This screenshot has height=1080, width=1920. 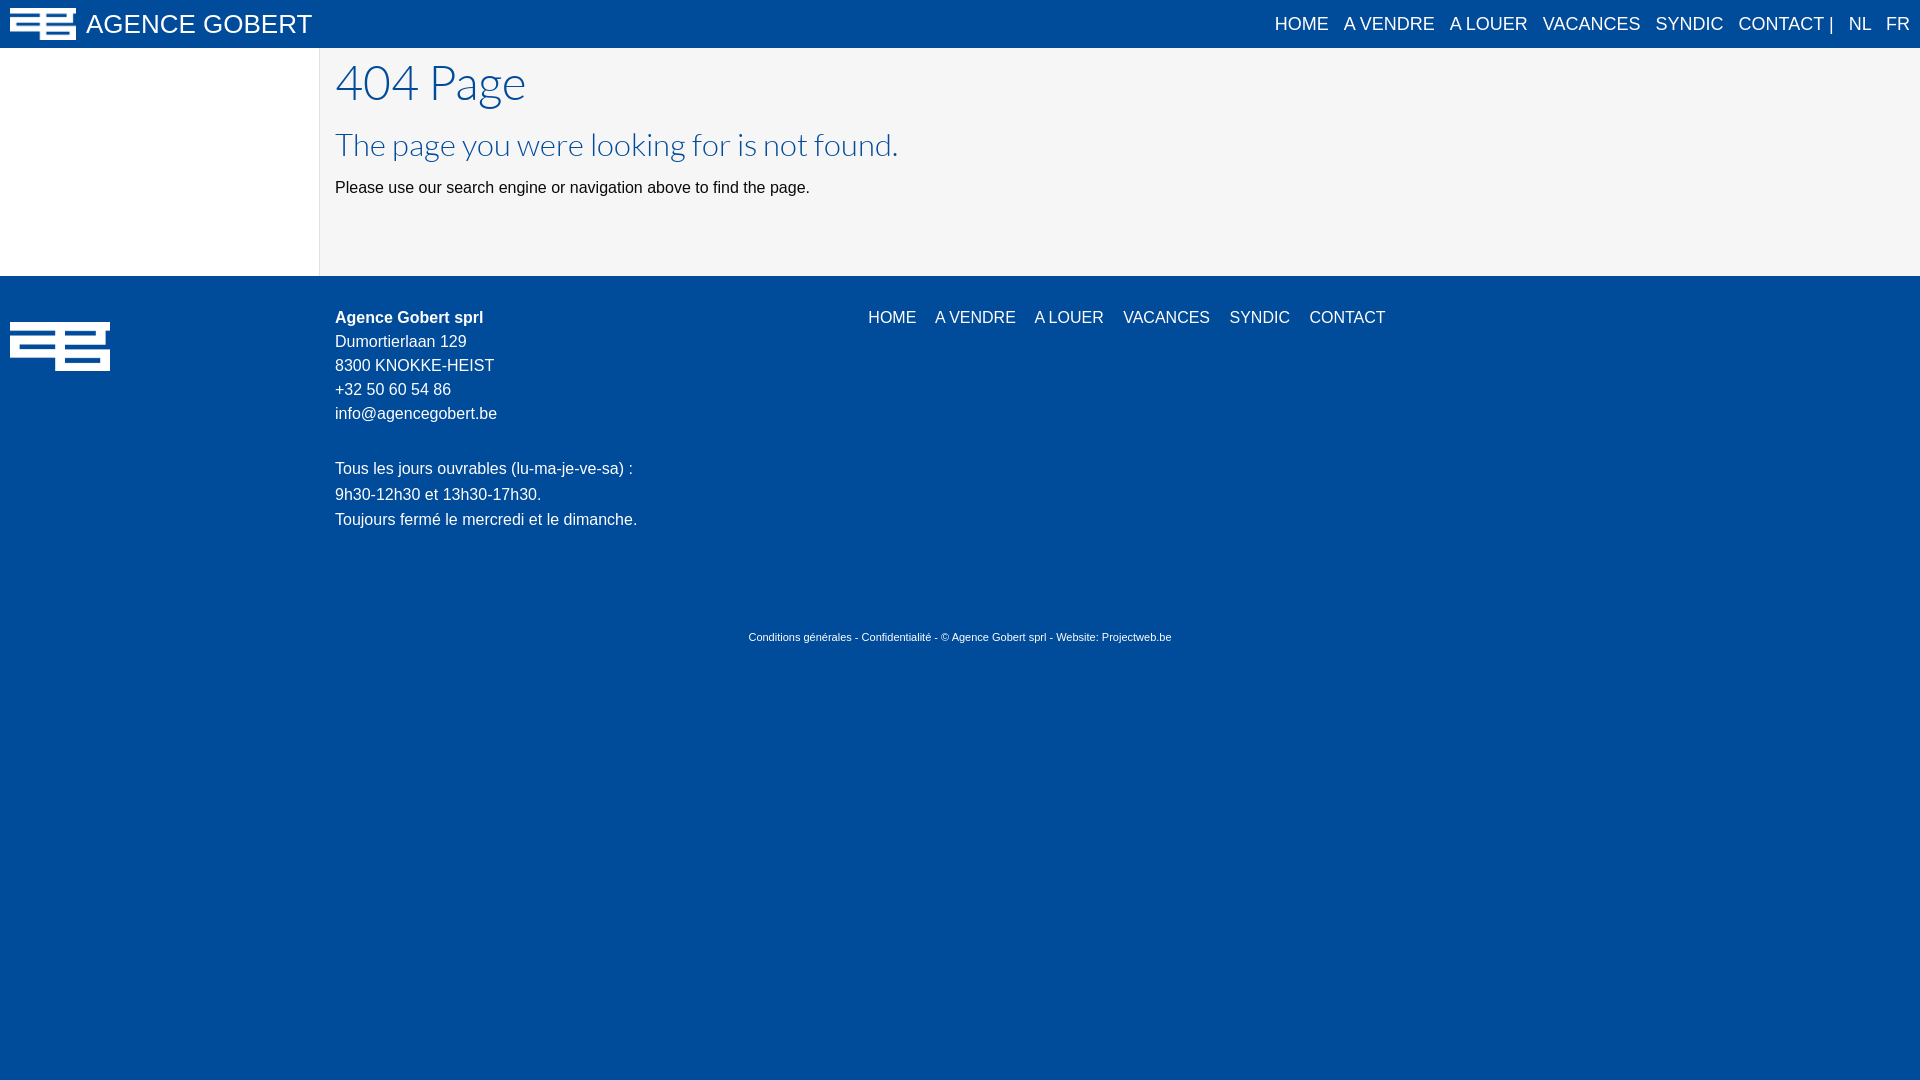 What do you see at coordinates (1782, 24) in the screenshot?
I see `CONTACT` at bounding box center [1782, 24].